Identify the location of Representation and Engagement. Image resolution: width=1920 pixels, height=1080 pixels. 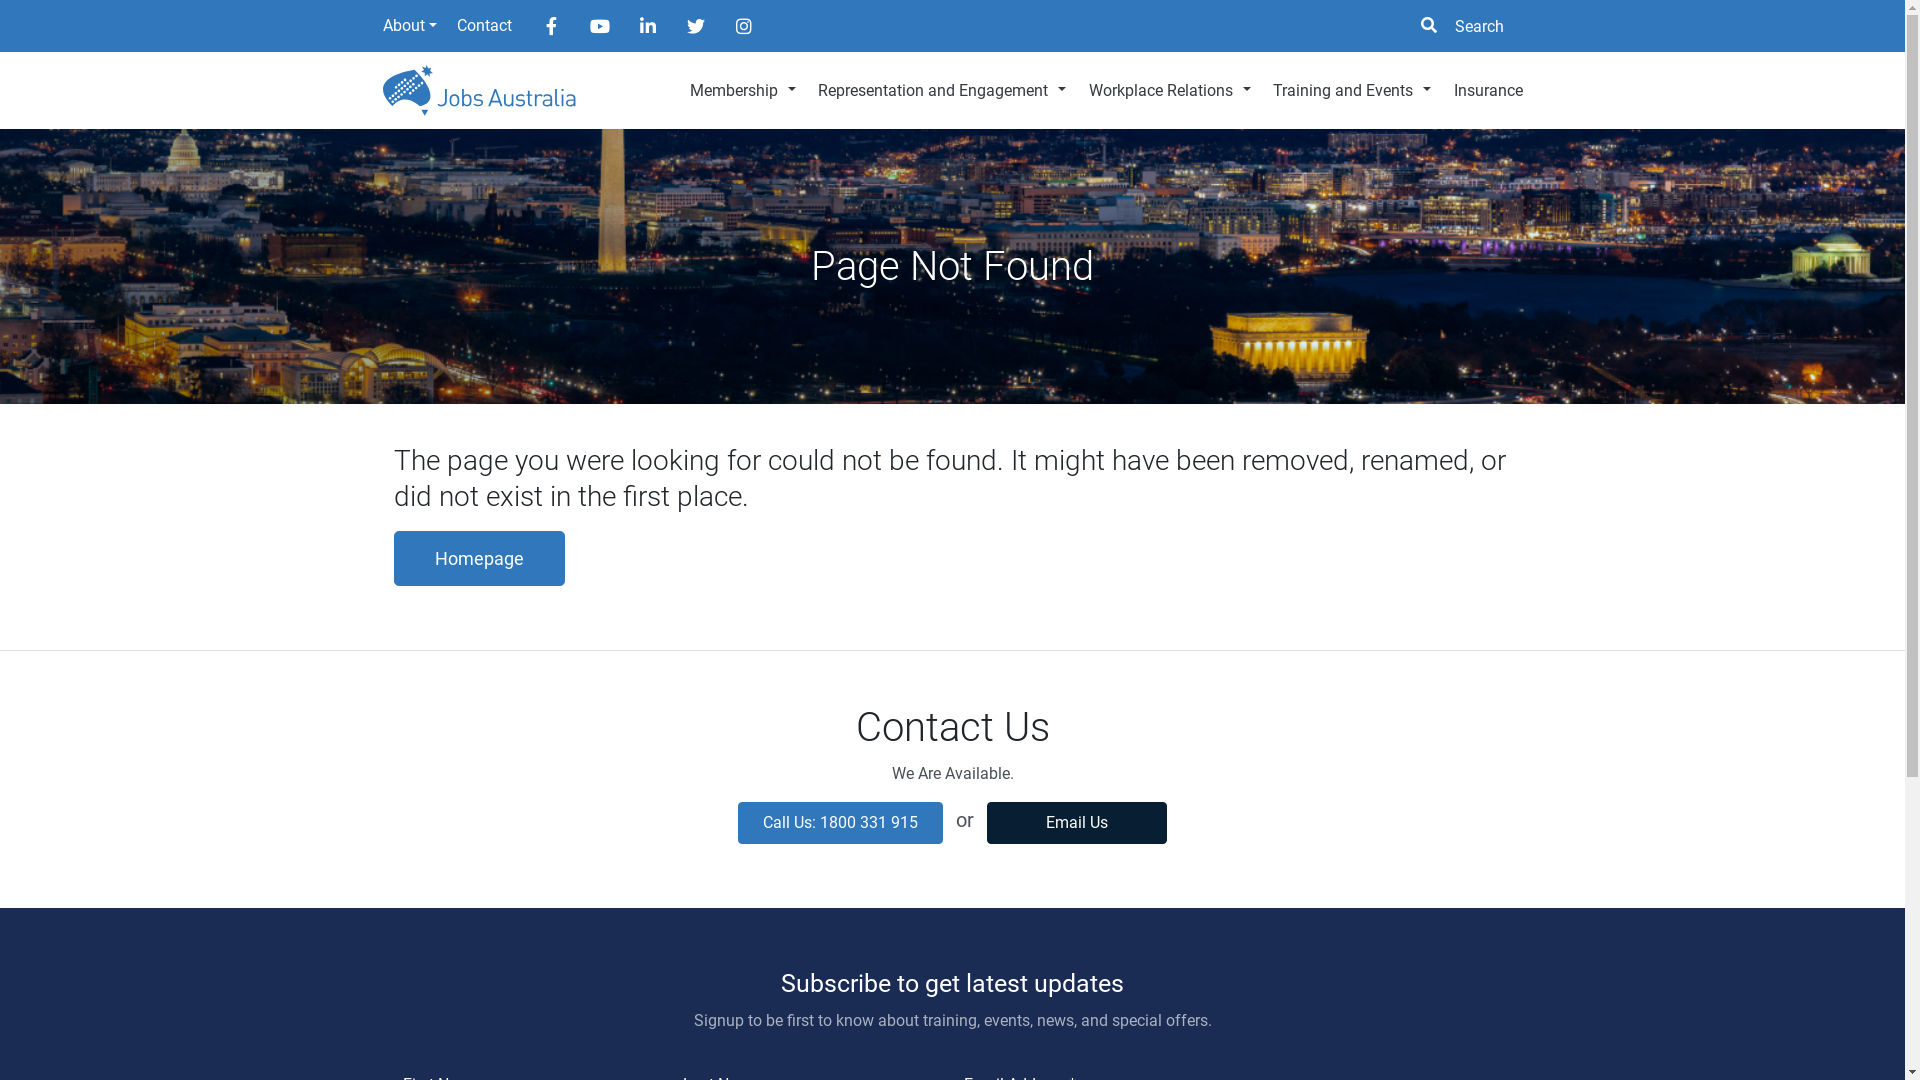
(942, 91).